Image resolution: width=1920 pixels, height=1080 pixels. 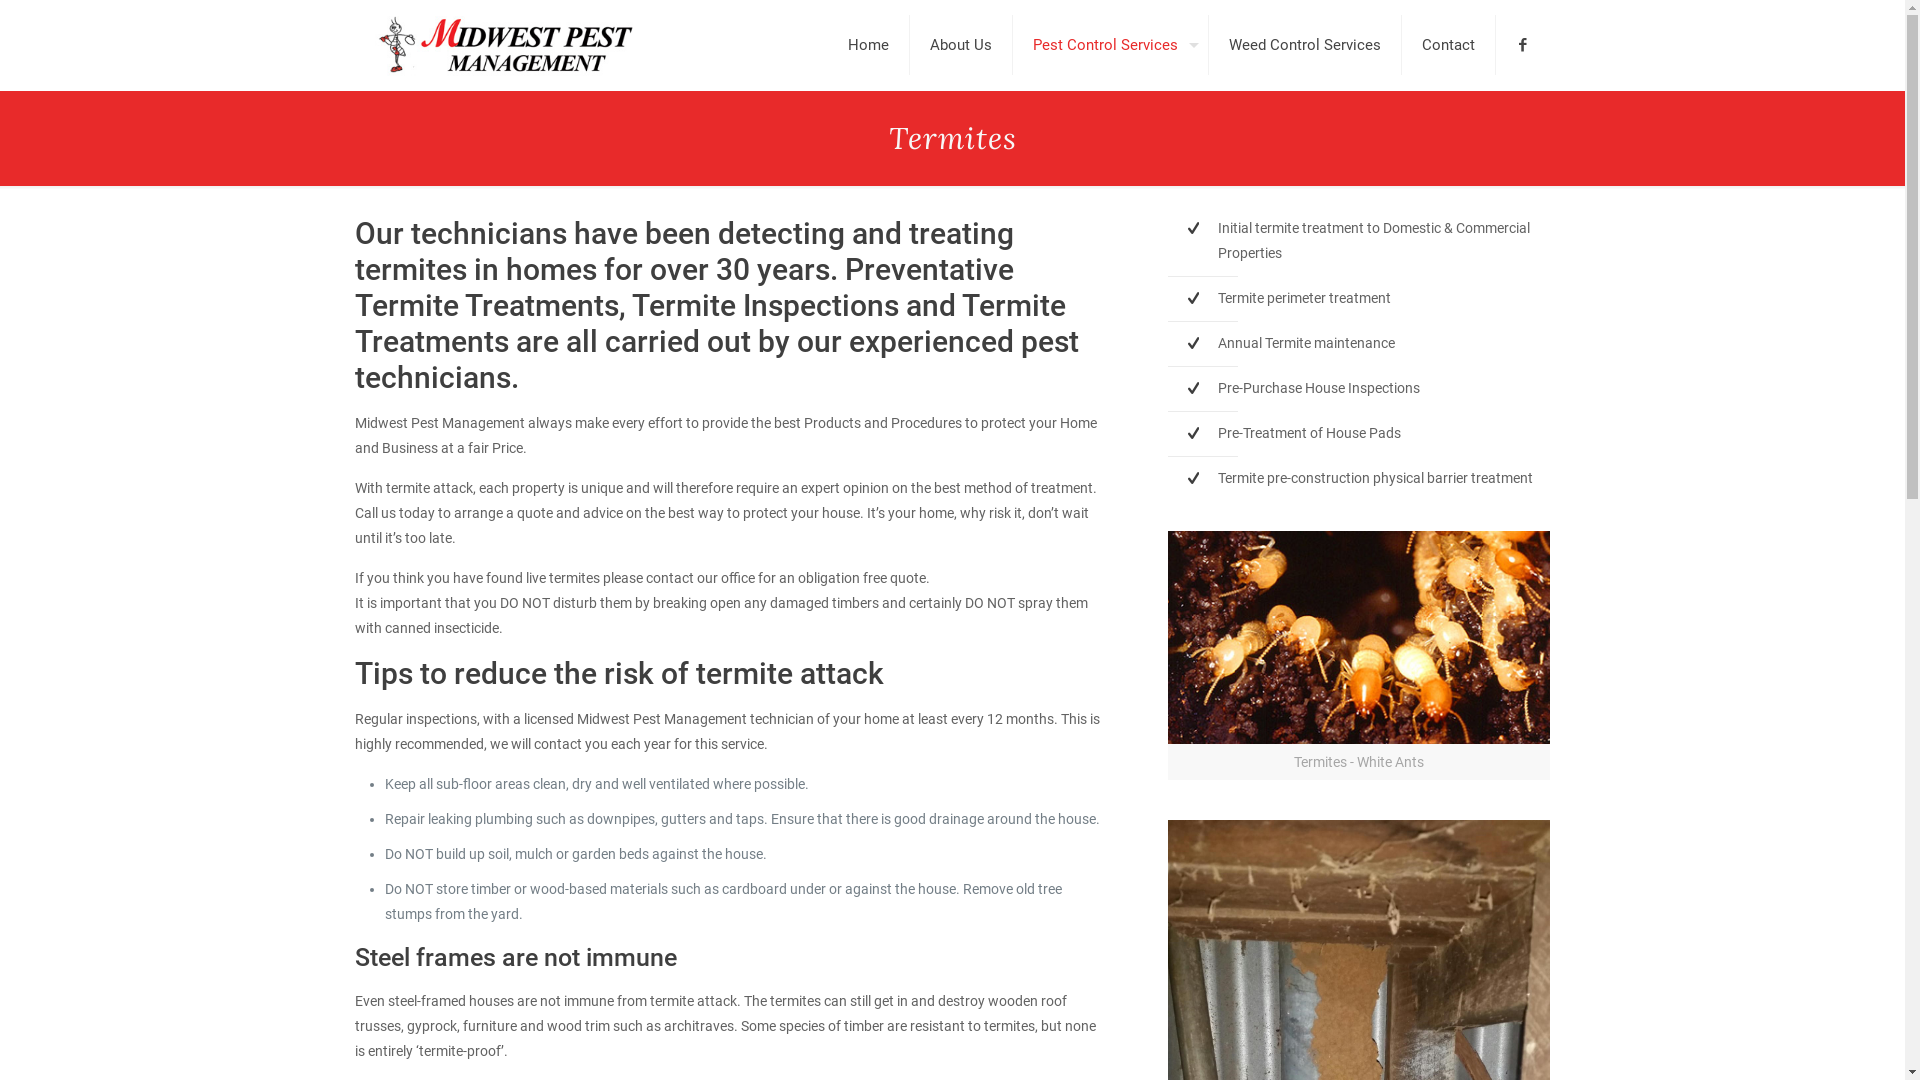 What do you see at coordinates (1110, 45) in the screenshot?
I see `Pest Control Services` at bounding box center [1110, 45].